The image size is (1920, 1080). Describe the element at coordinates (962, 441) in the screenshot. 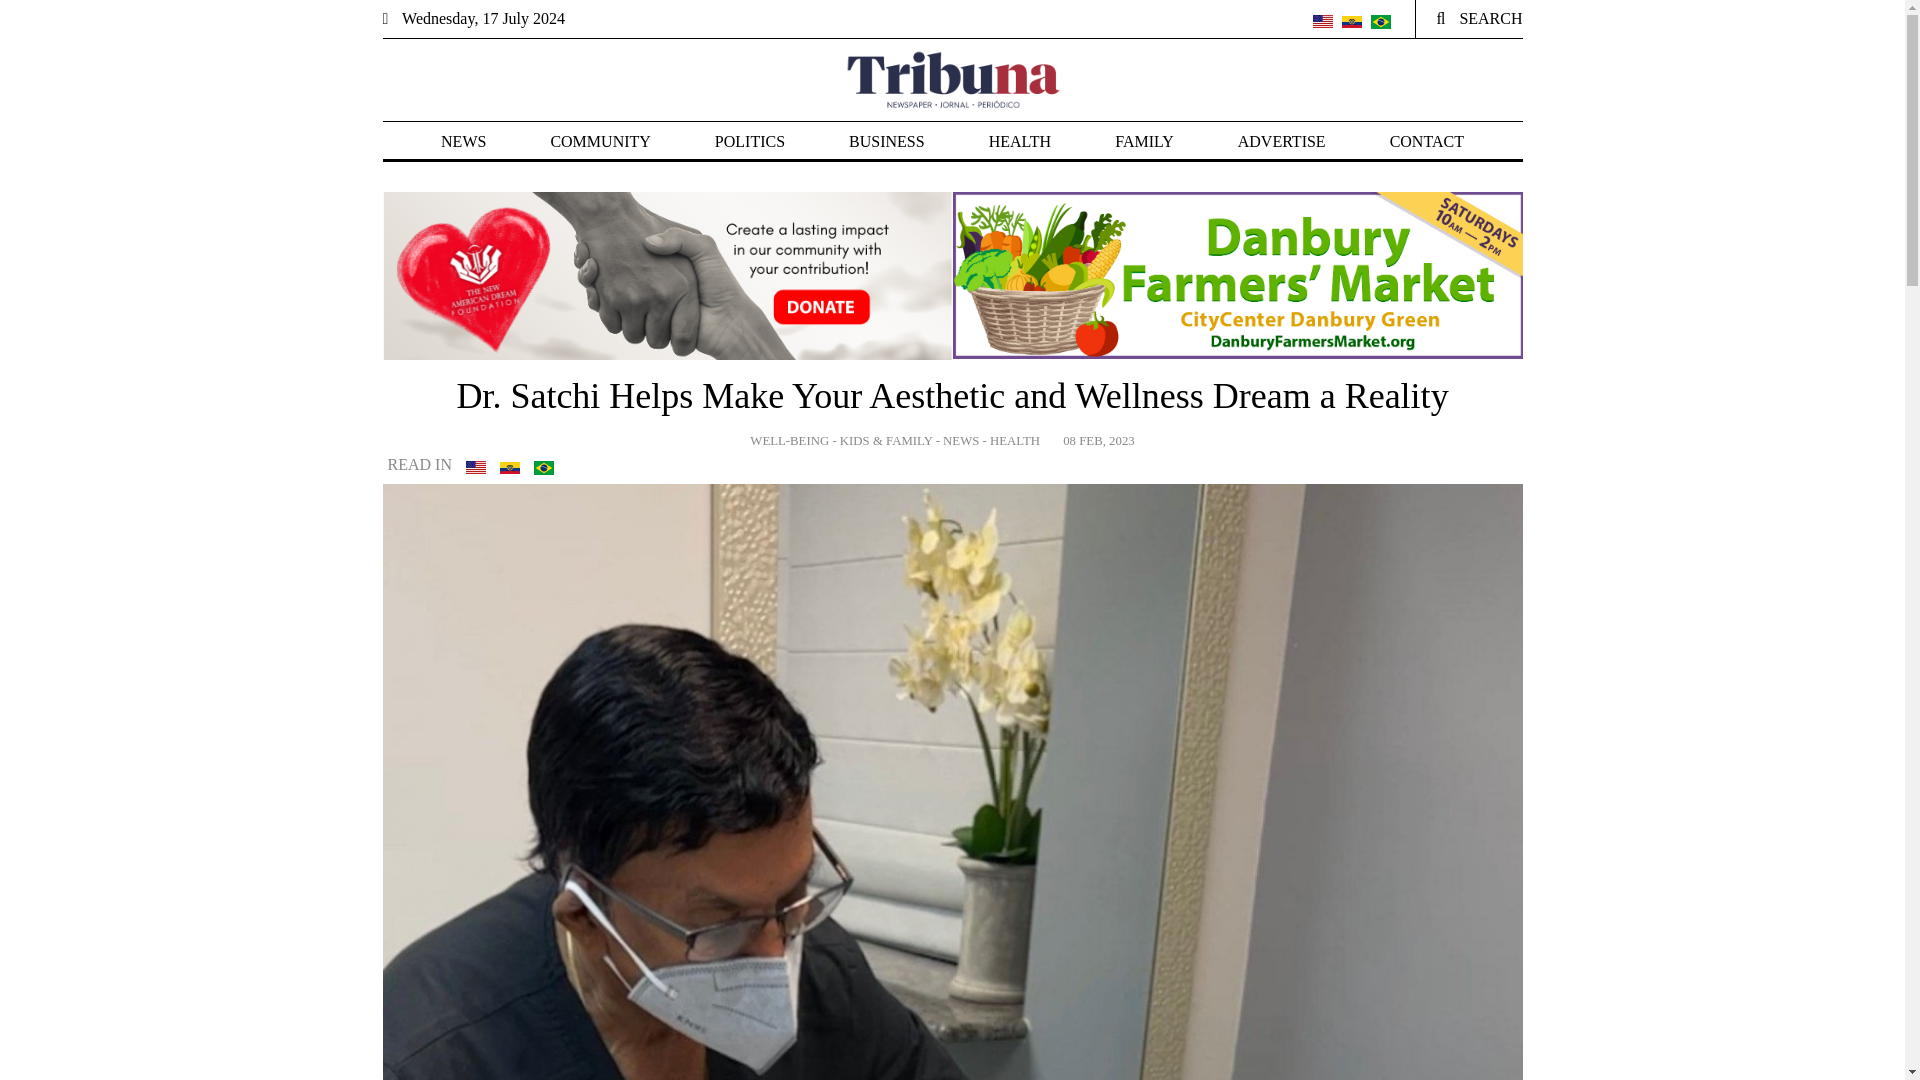

I see `NEWS` at that location.